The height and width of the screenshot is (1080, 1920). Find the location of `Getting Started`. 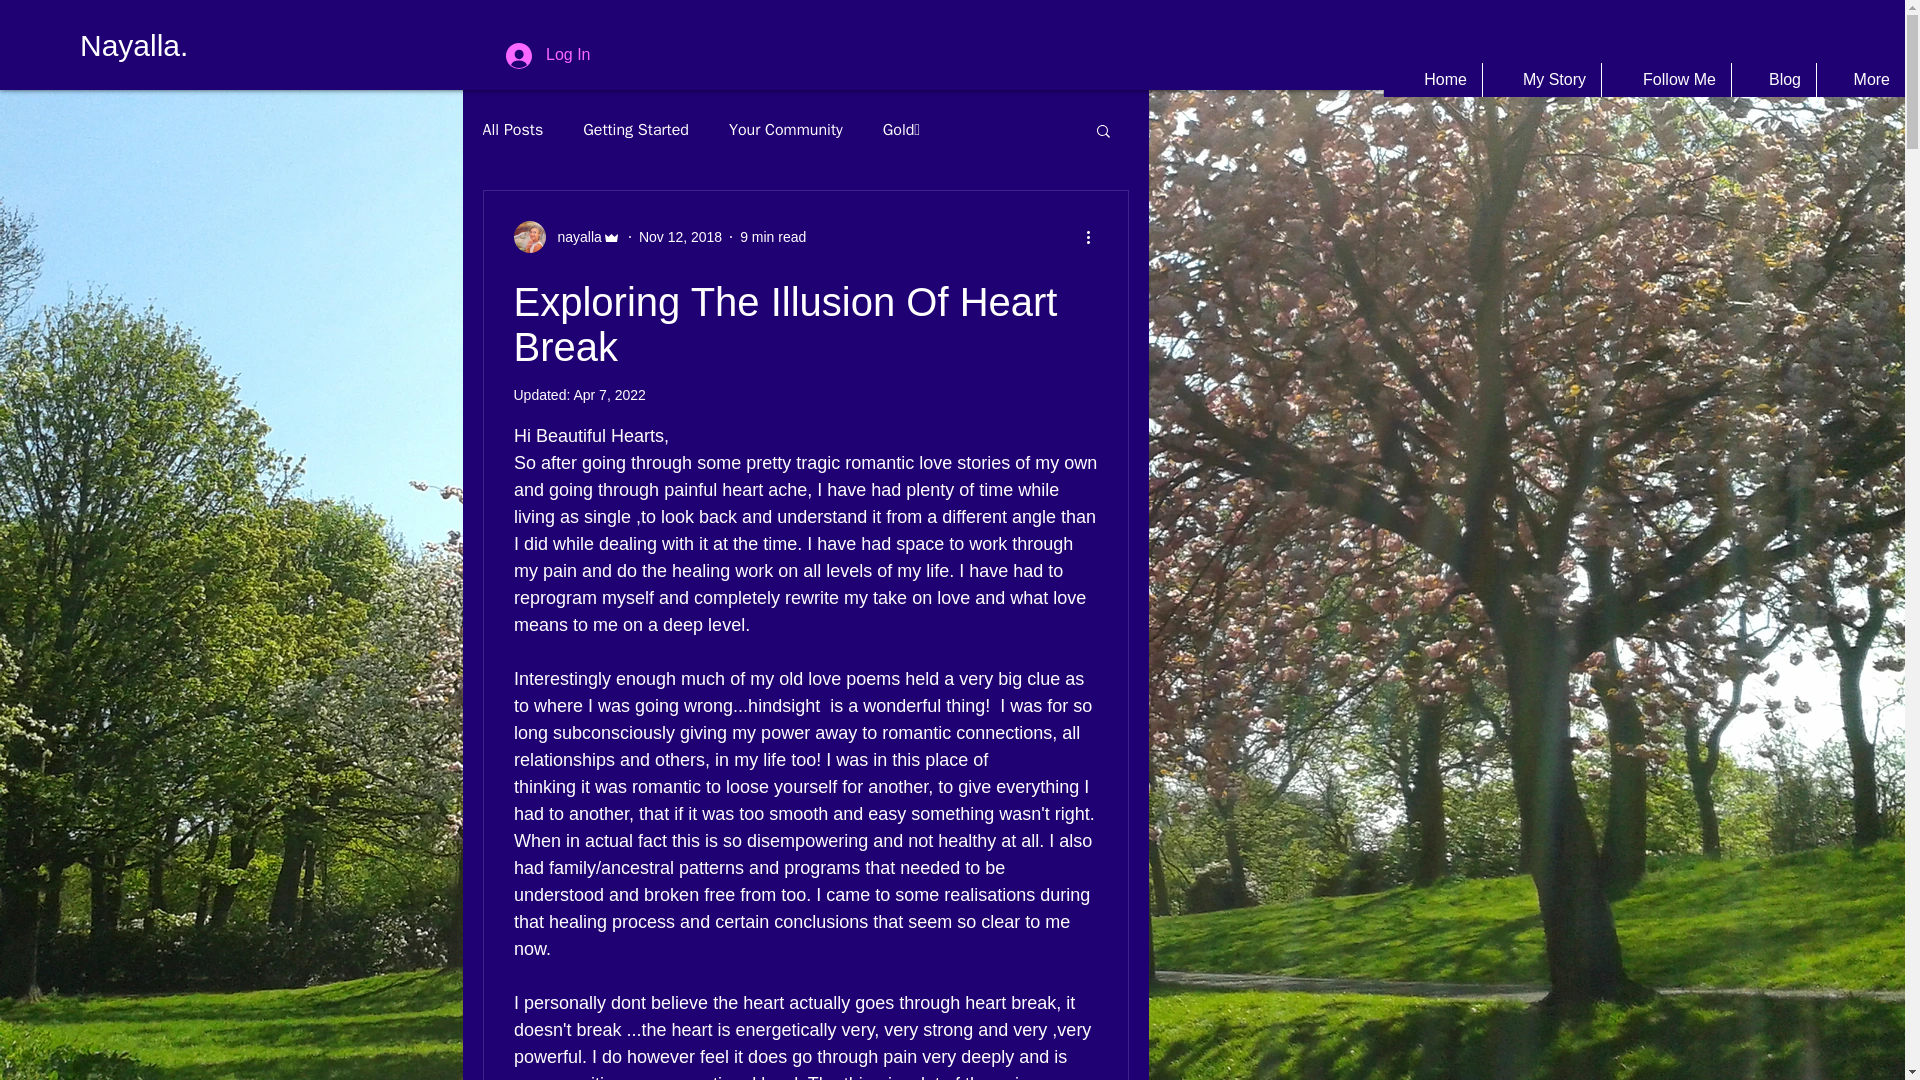

Getting Started is located at coordinates (636, 130).